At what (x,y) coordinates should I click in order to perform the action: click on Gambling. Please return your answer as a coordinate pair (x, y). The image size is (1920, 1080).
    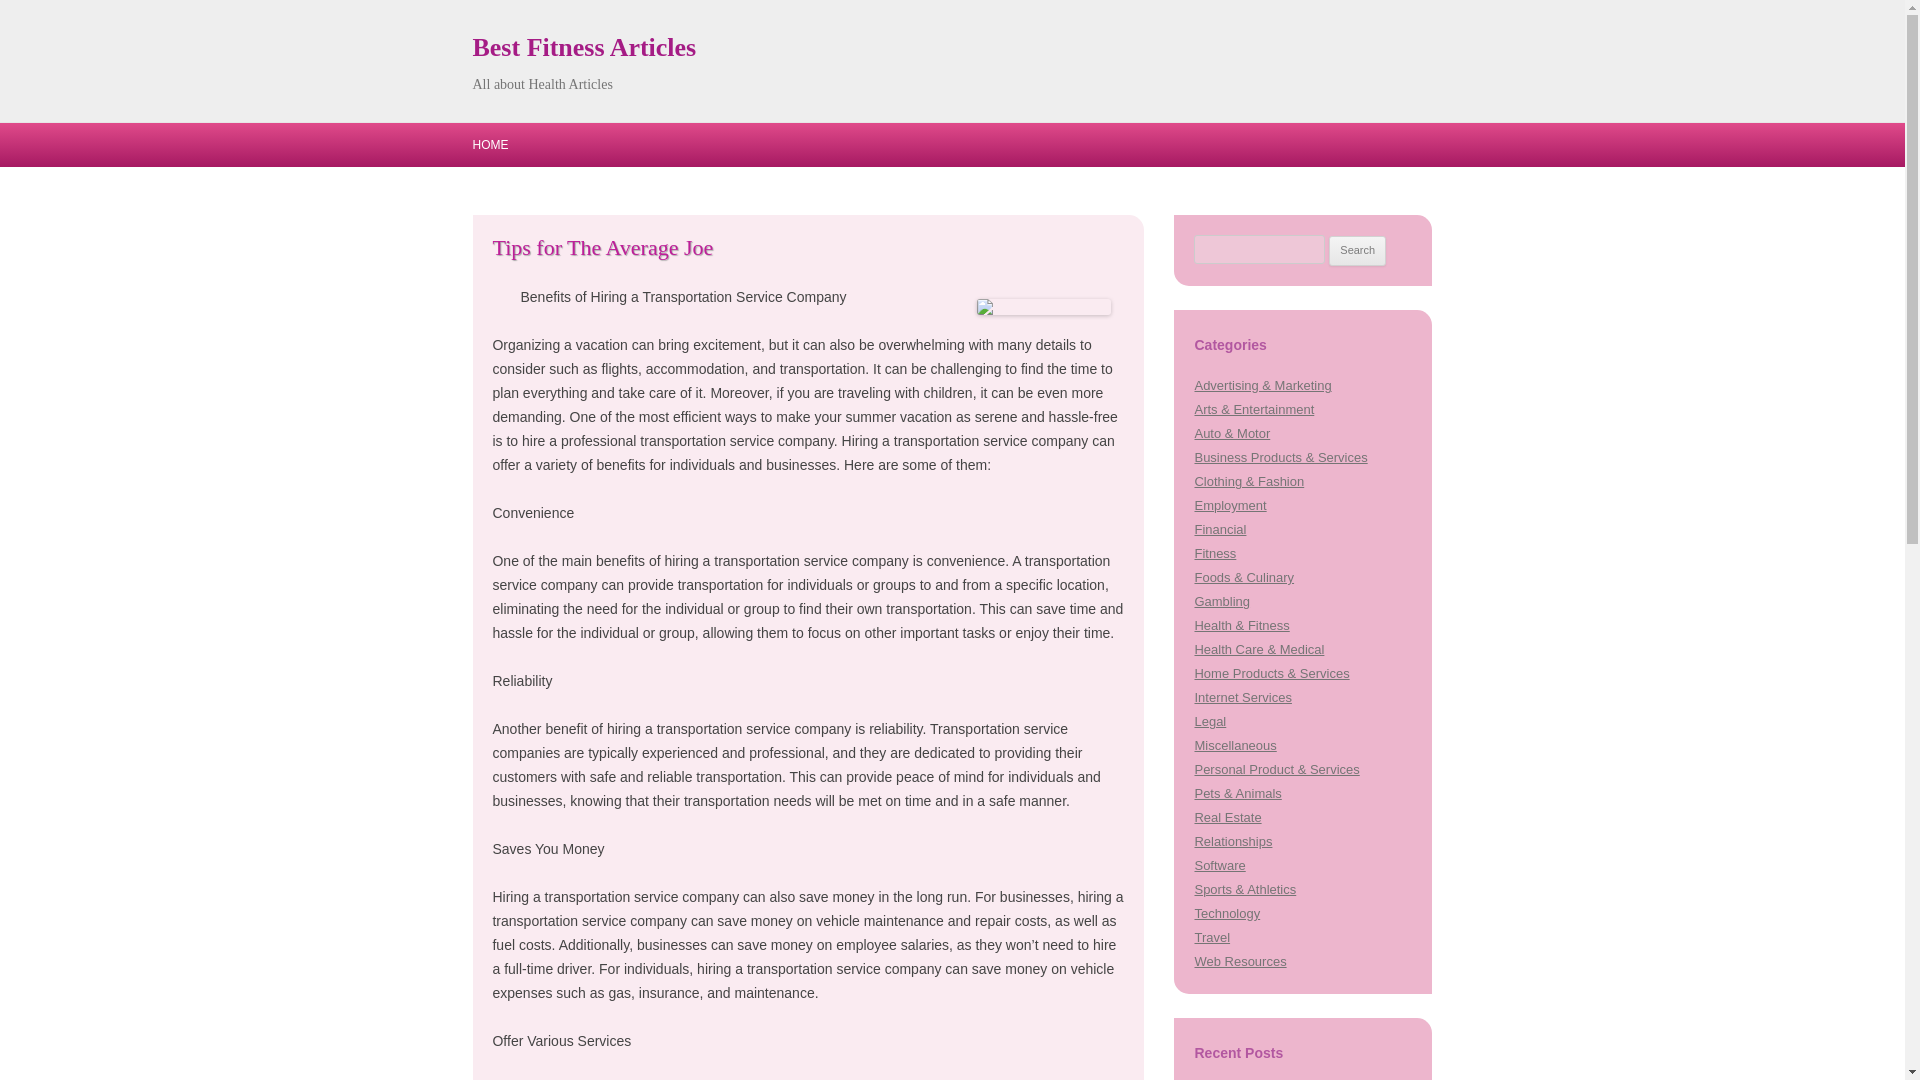
    Looking at the image, I should click on (1222, 602).